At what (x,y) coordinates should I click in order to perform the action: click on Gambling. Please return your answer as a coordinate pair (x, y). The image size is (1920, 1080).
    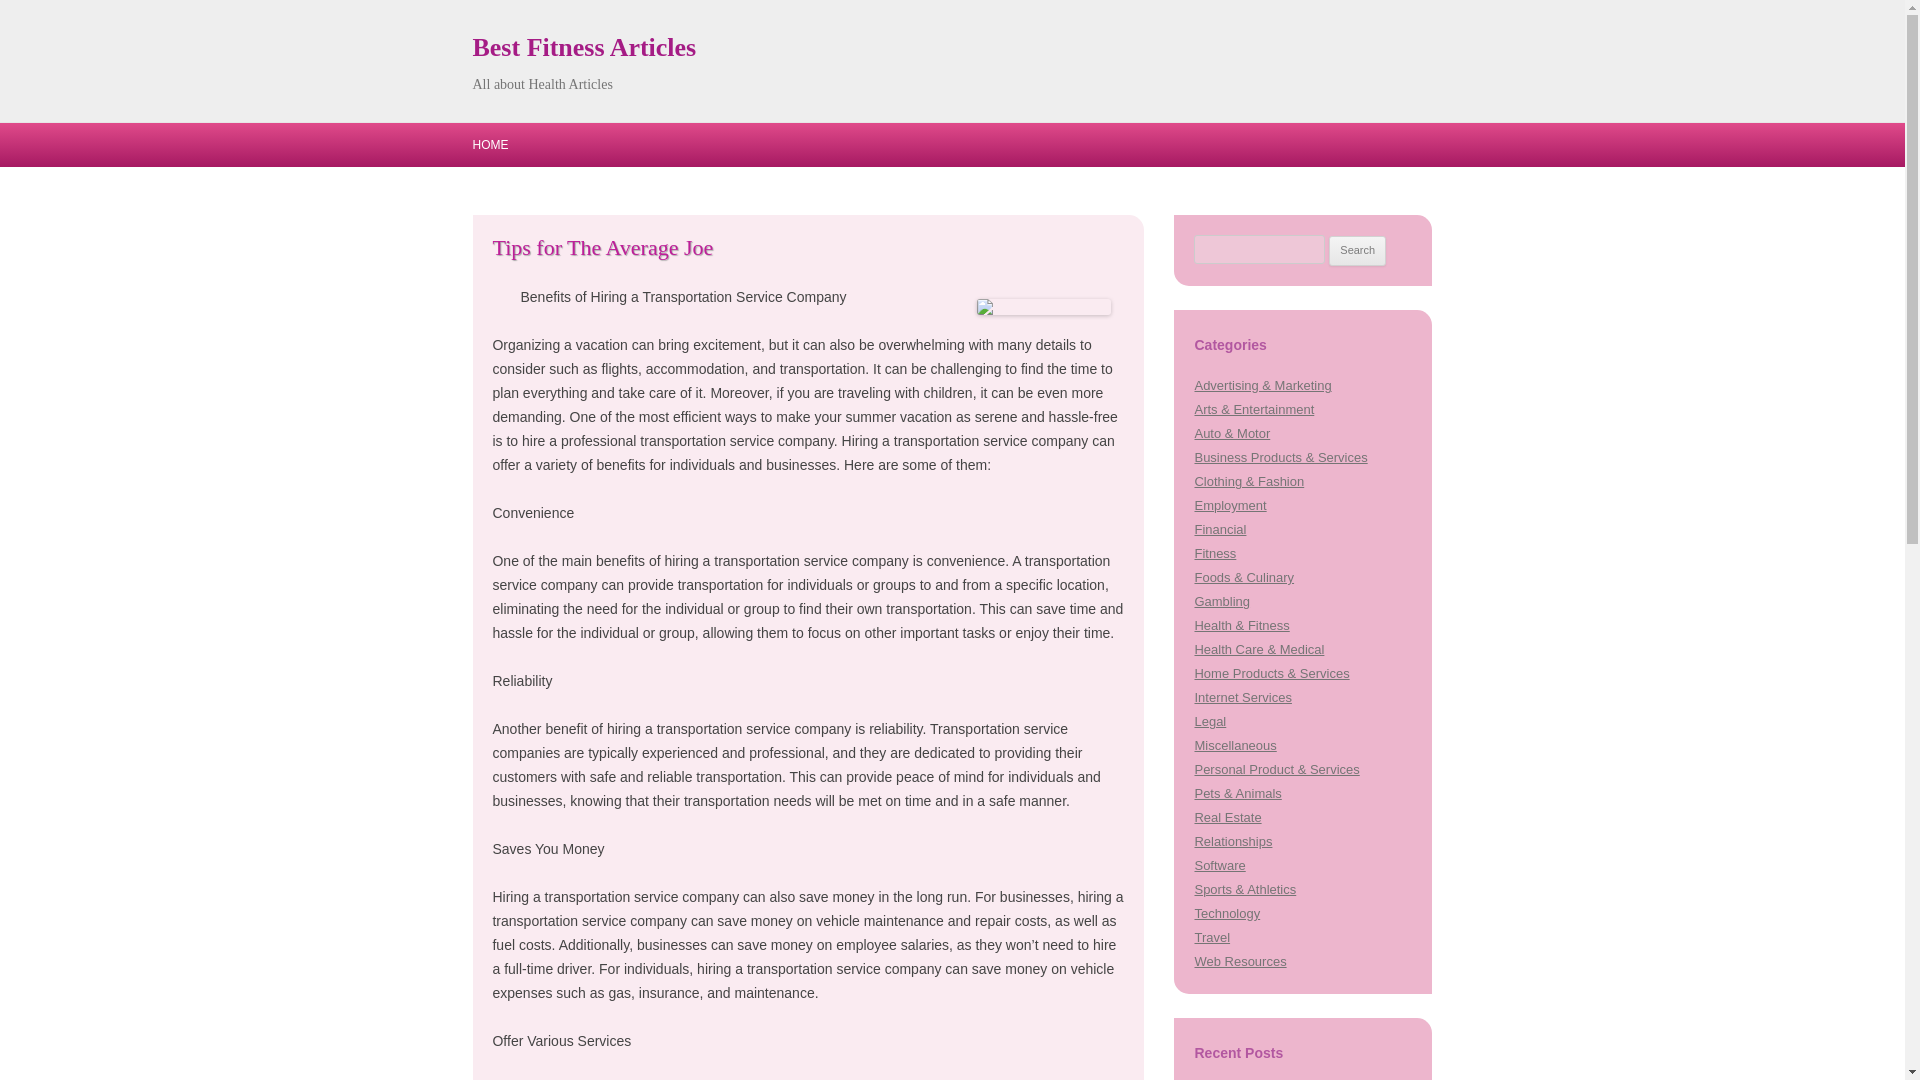
    Looking at the image, I should click on (1222, 602).